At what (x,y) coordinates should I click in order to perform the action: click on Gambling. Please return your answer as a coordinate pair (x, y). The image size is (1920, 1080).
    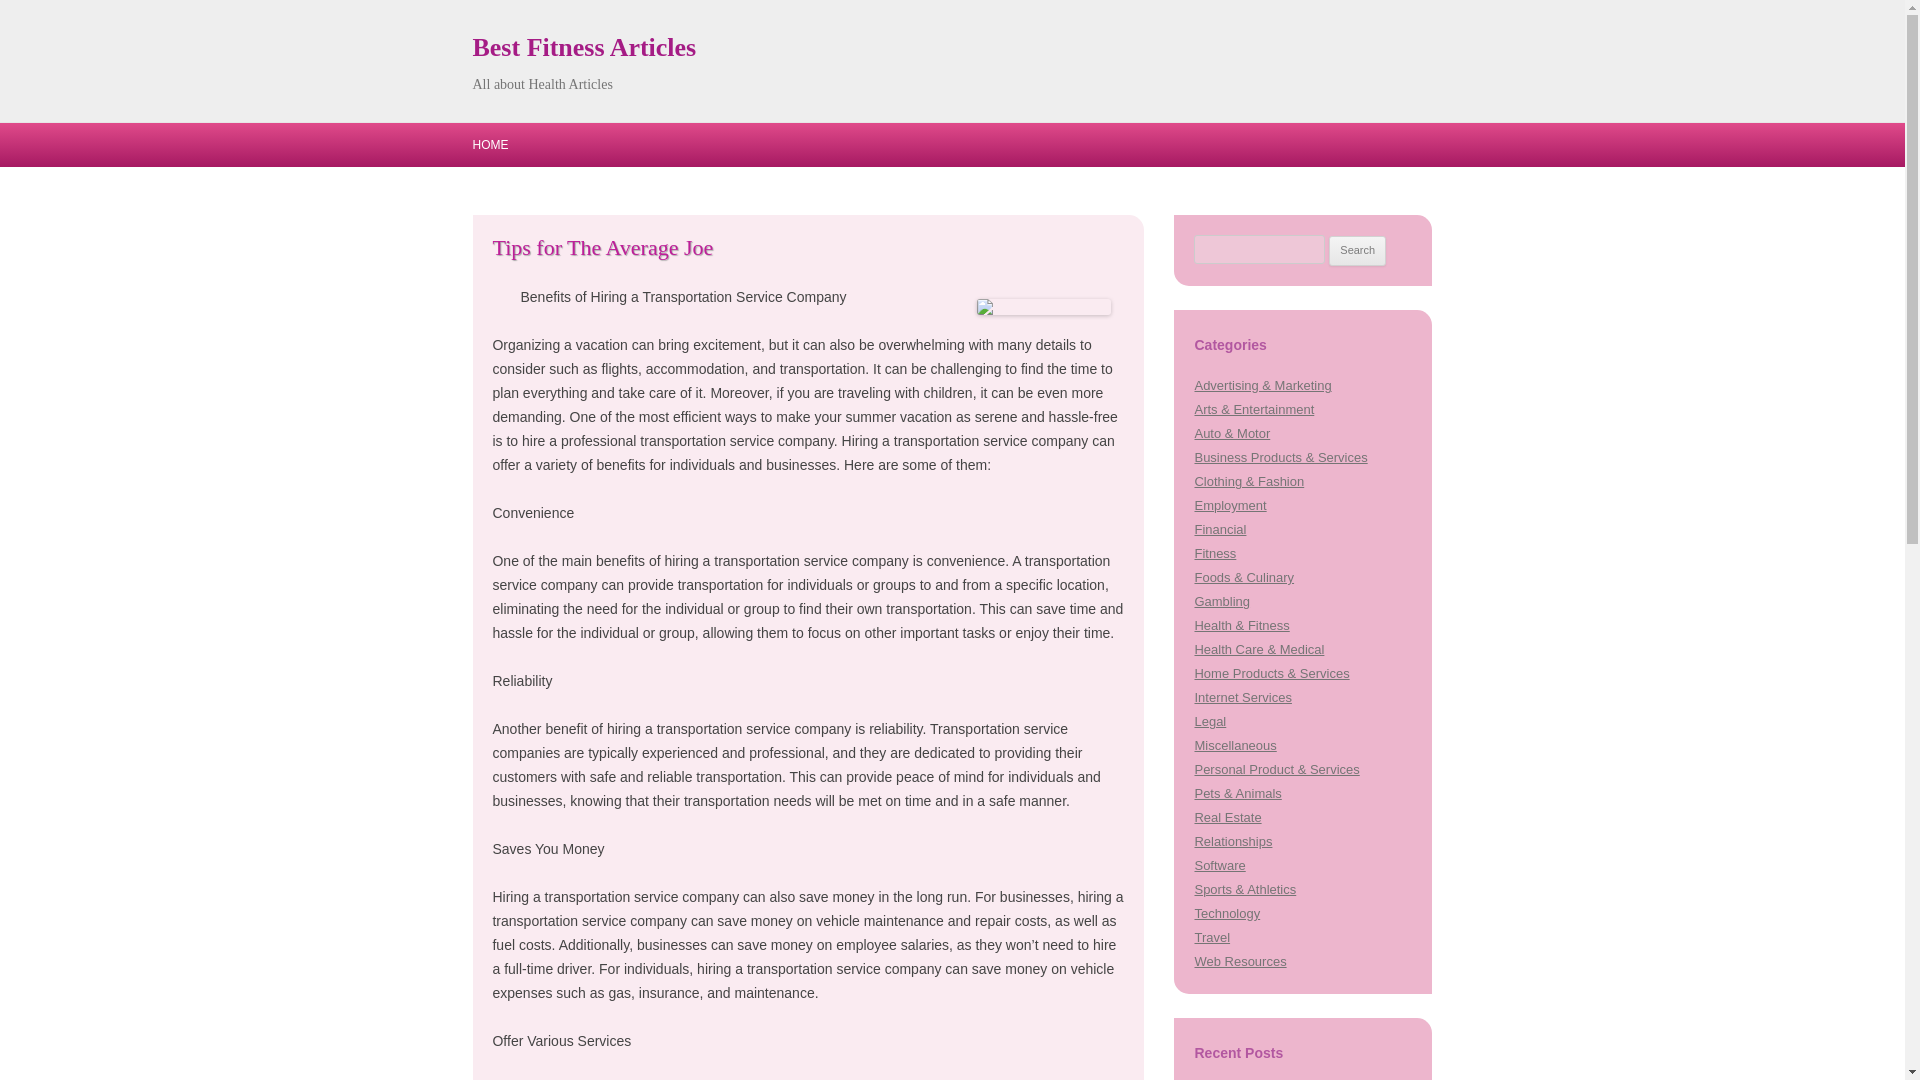
    Looking at the image, I should click on (1222, 602).